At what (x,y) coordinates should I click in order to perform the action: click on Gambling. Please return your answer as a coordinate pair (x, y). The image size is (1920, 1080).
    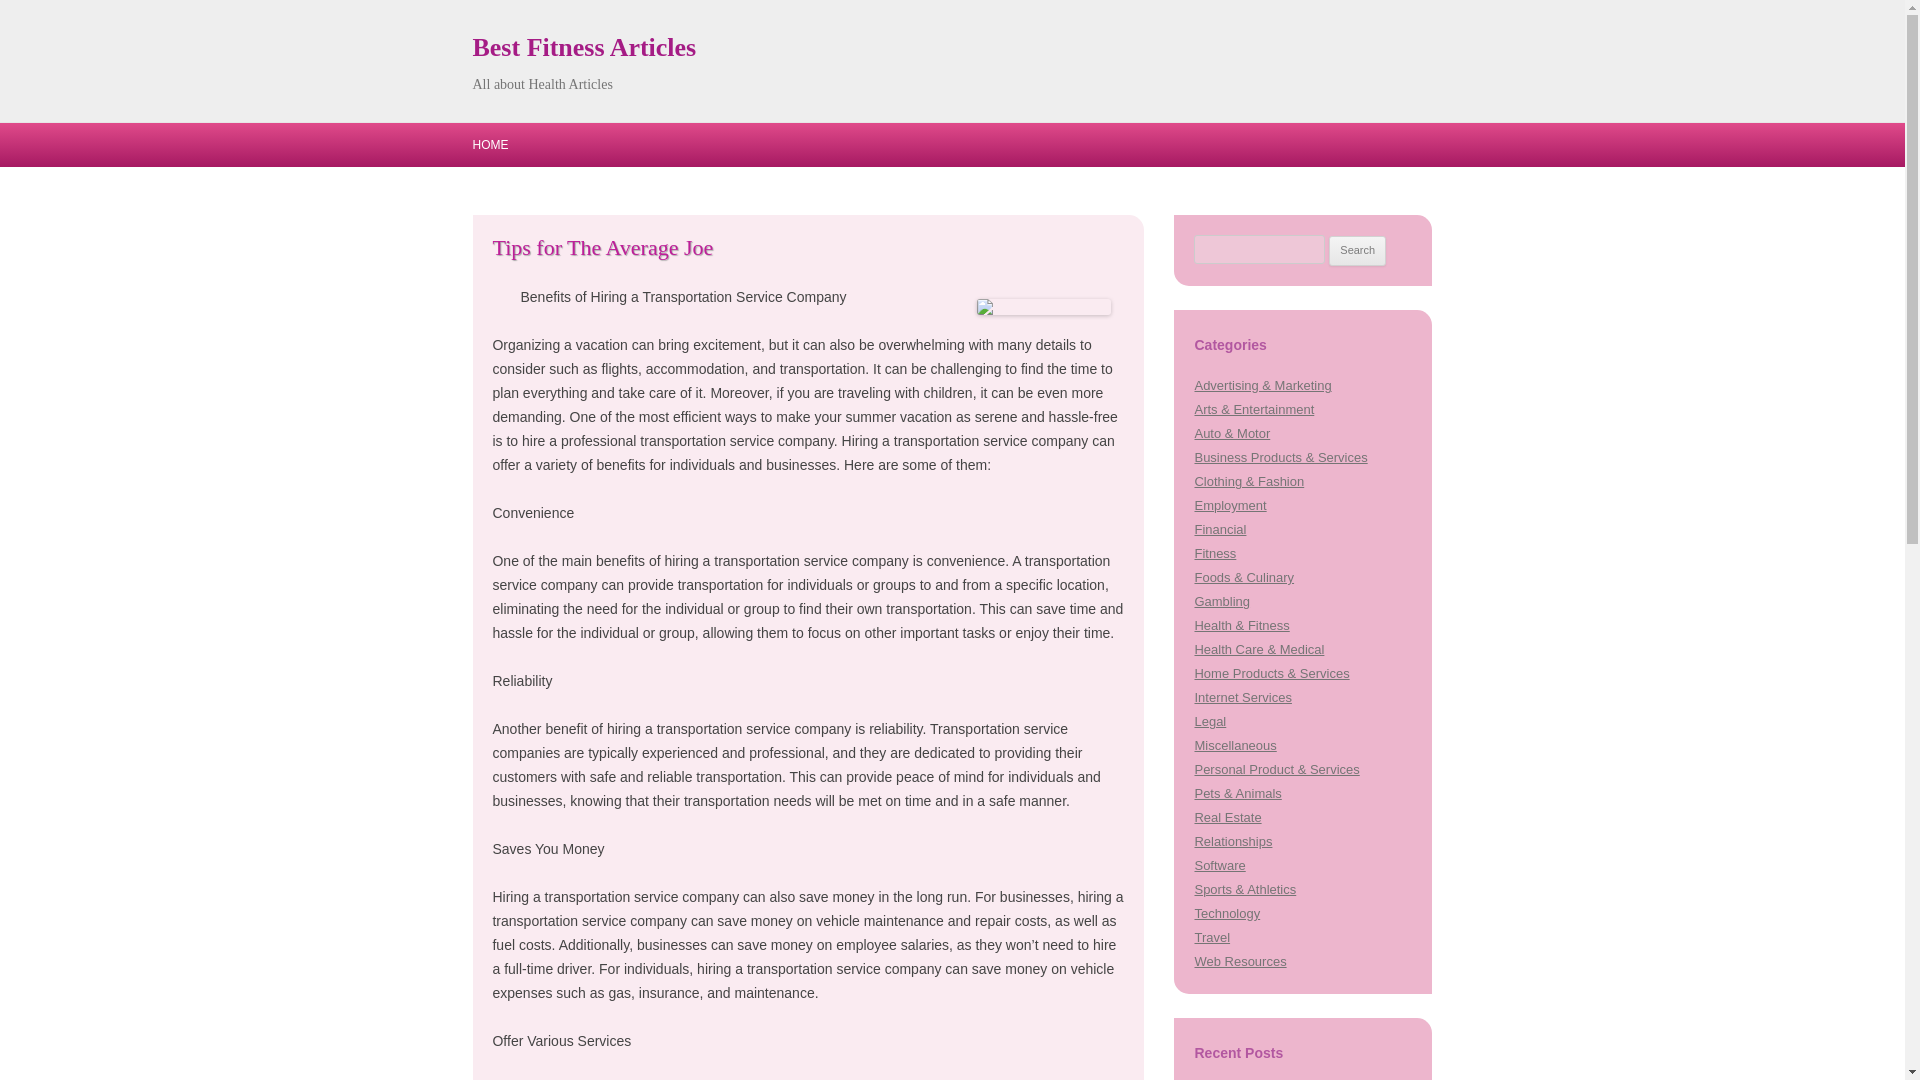
    Looking at the image, I should click on (1222, 602).